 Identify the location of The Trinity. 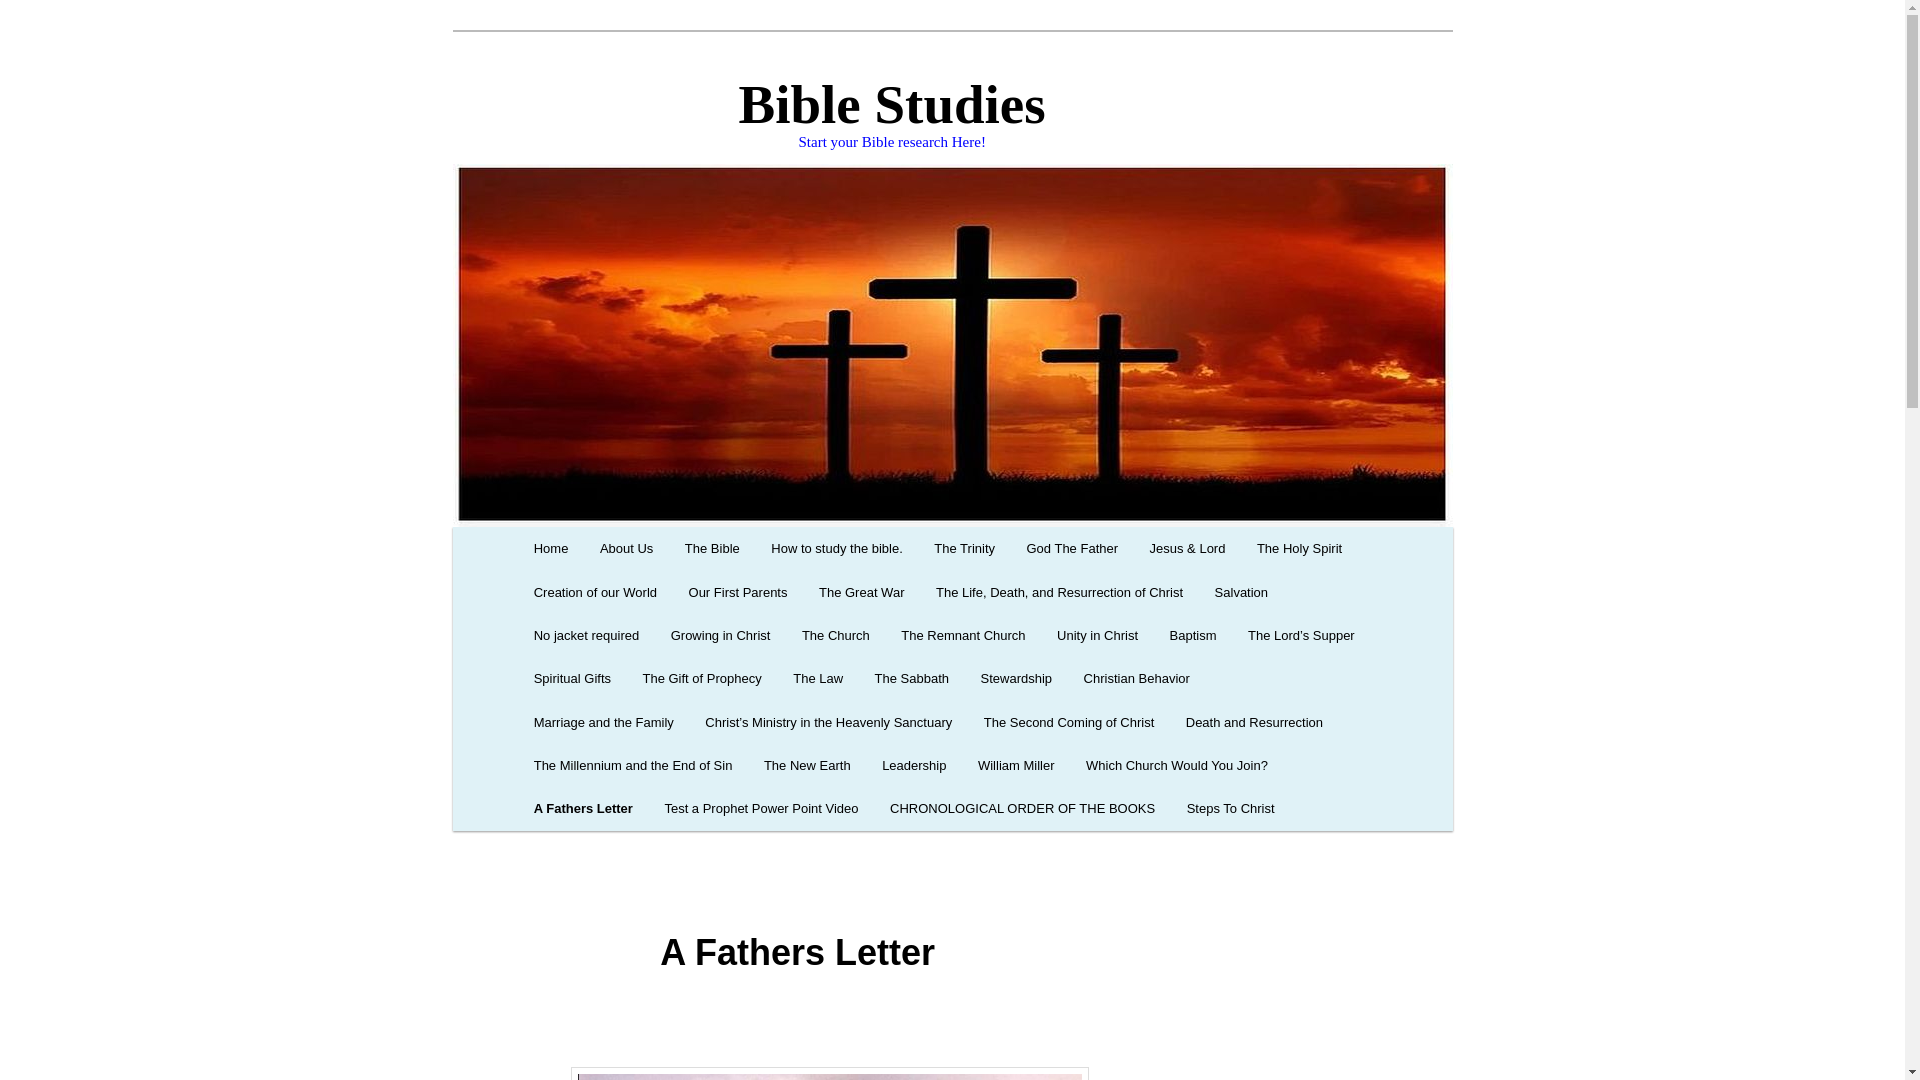
(965, 548).